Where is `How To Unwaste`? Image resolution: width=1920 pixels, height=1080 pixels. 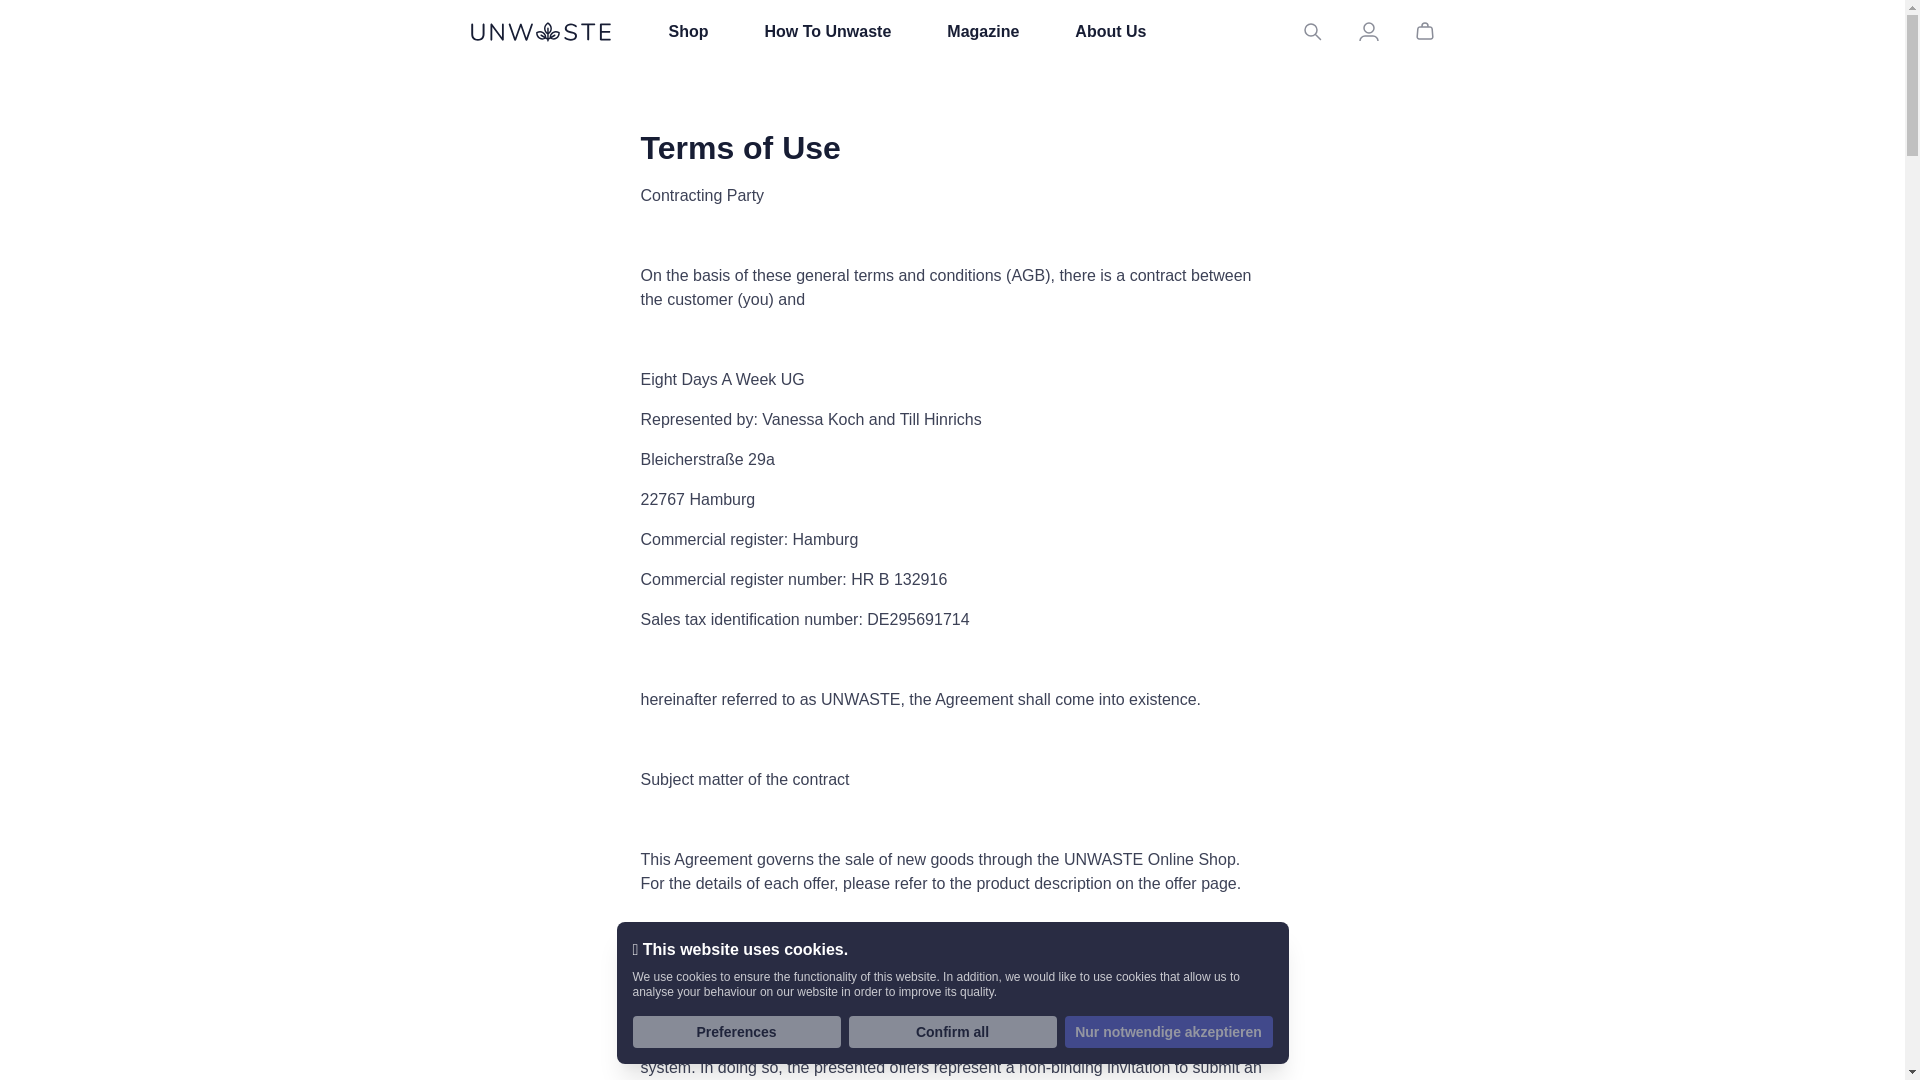
How To Unwaste is located at coordinates (827, 32).